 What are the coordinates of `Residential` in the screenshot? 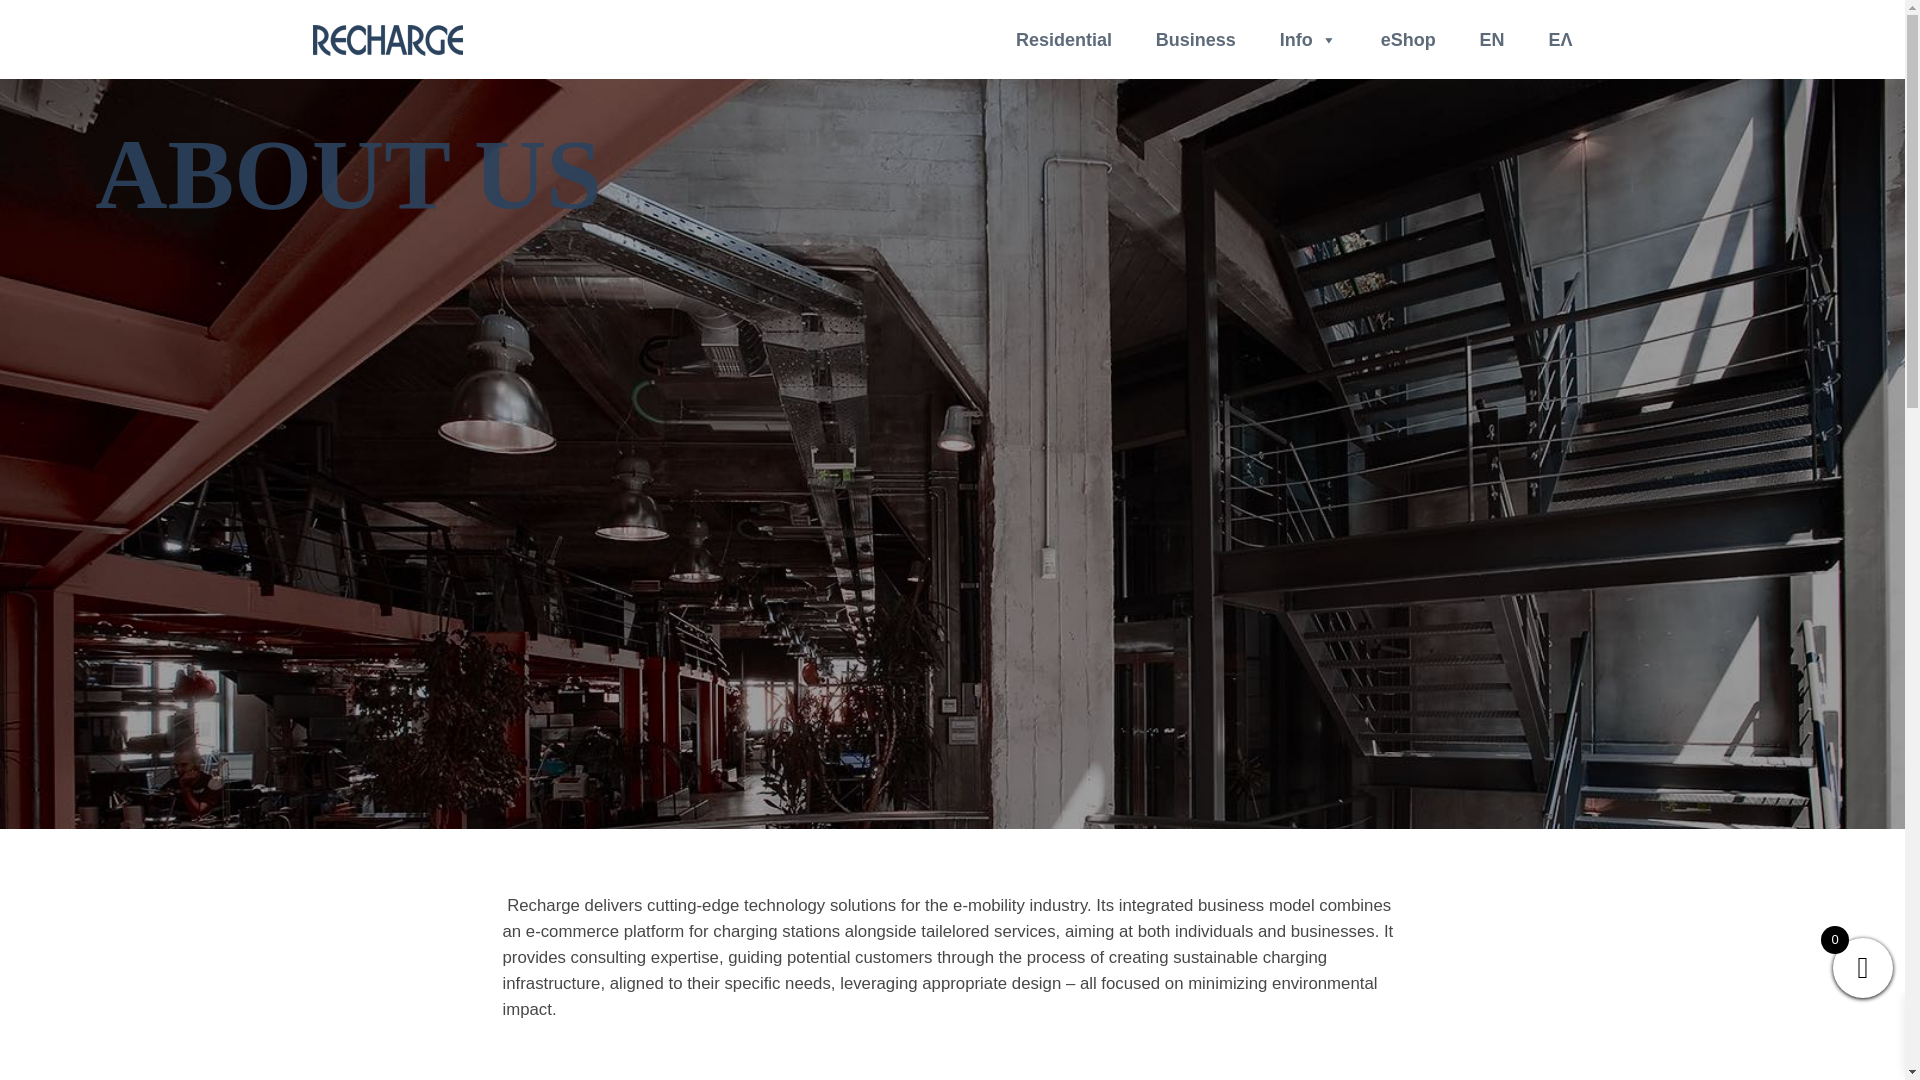 It's located at (1064, 40).